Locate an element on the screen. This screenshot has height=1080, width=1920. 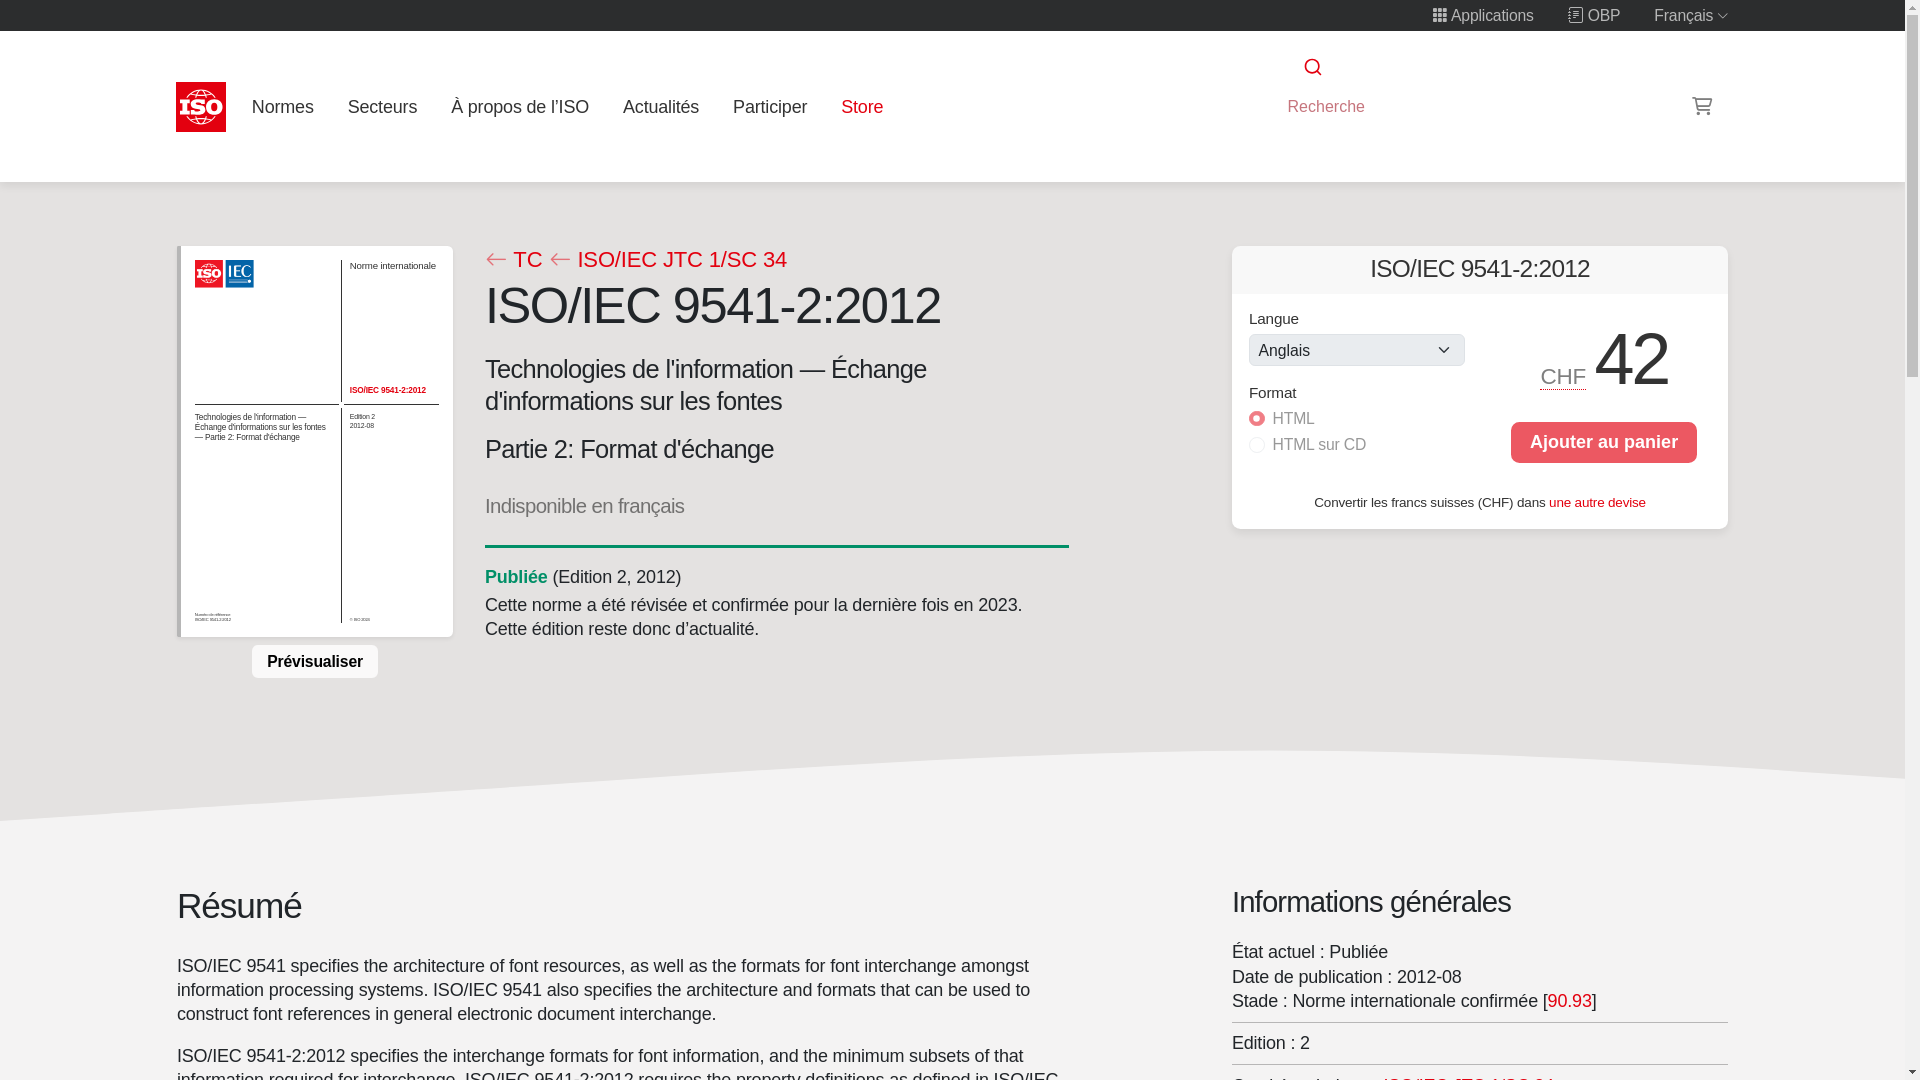
Plateforme de consultation en ligne is located at coordinates (1594, 15).